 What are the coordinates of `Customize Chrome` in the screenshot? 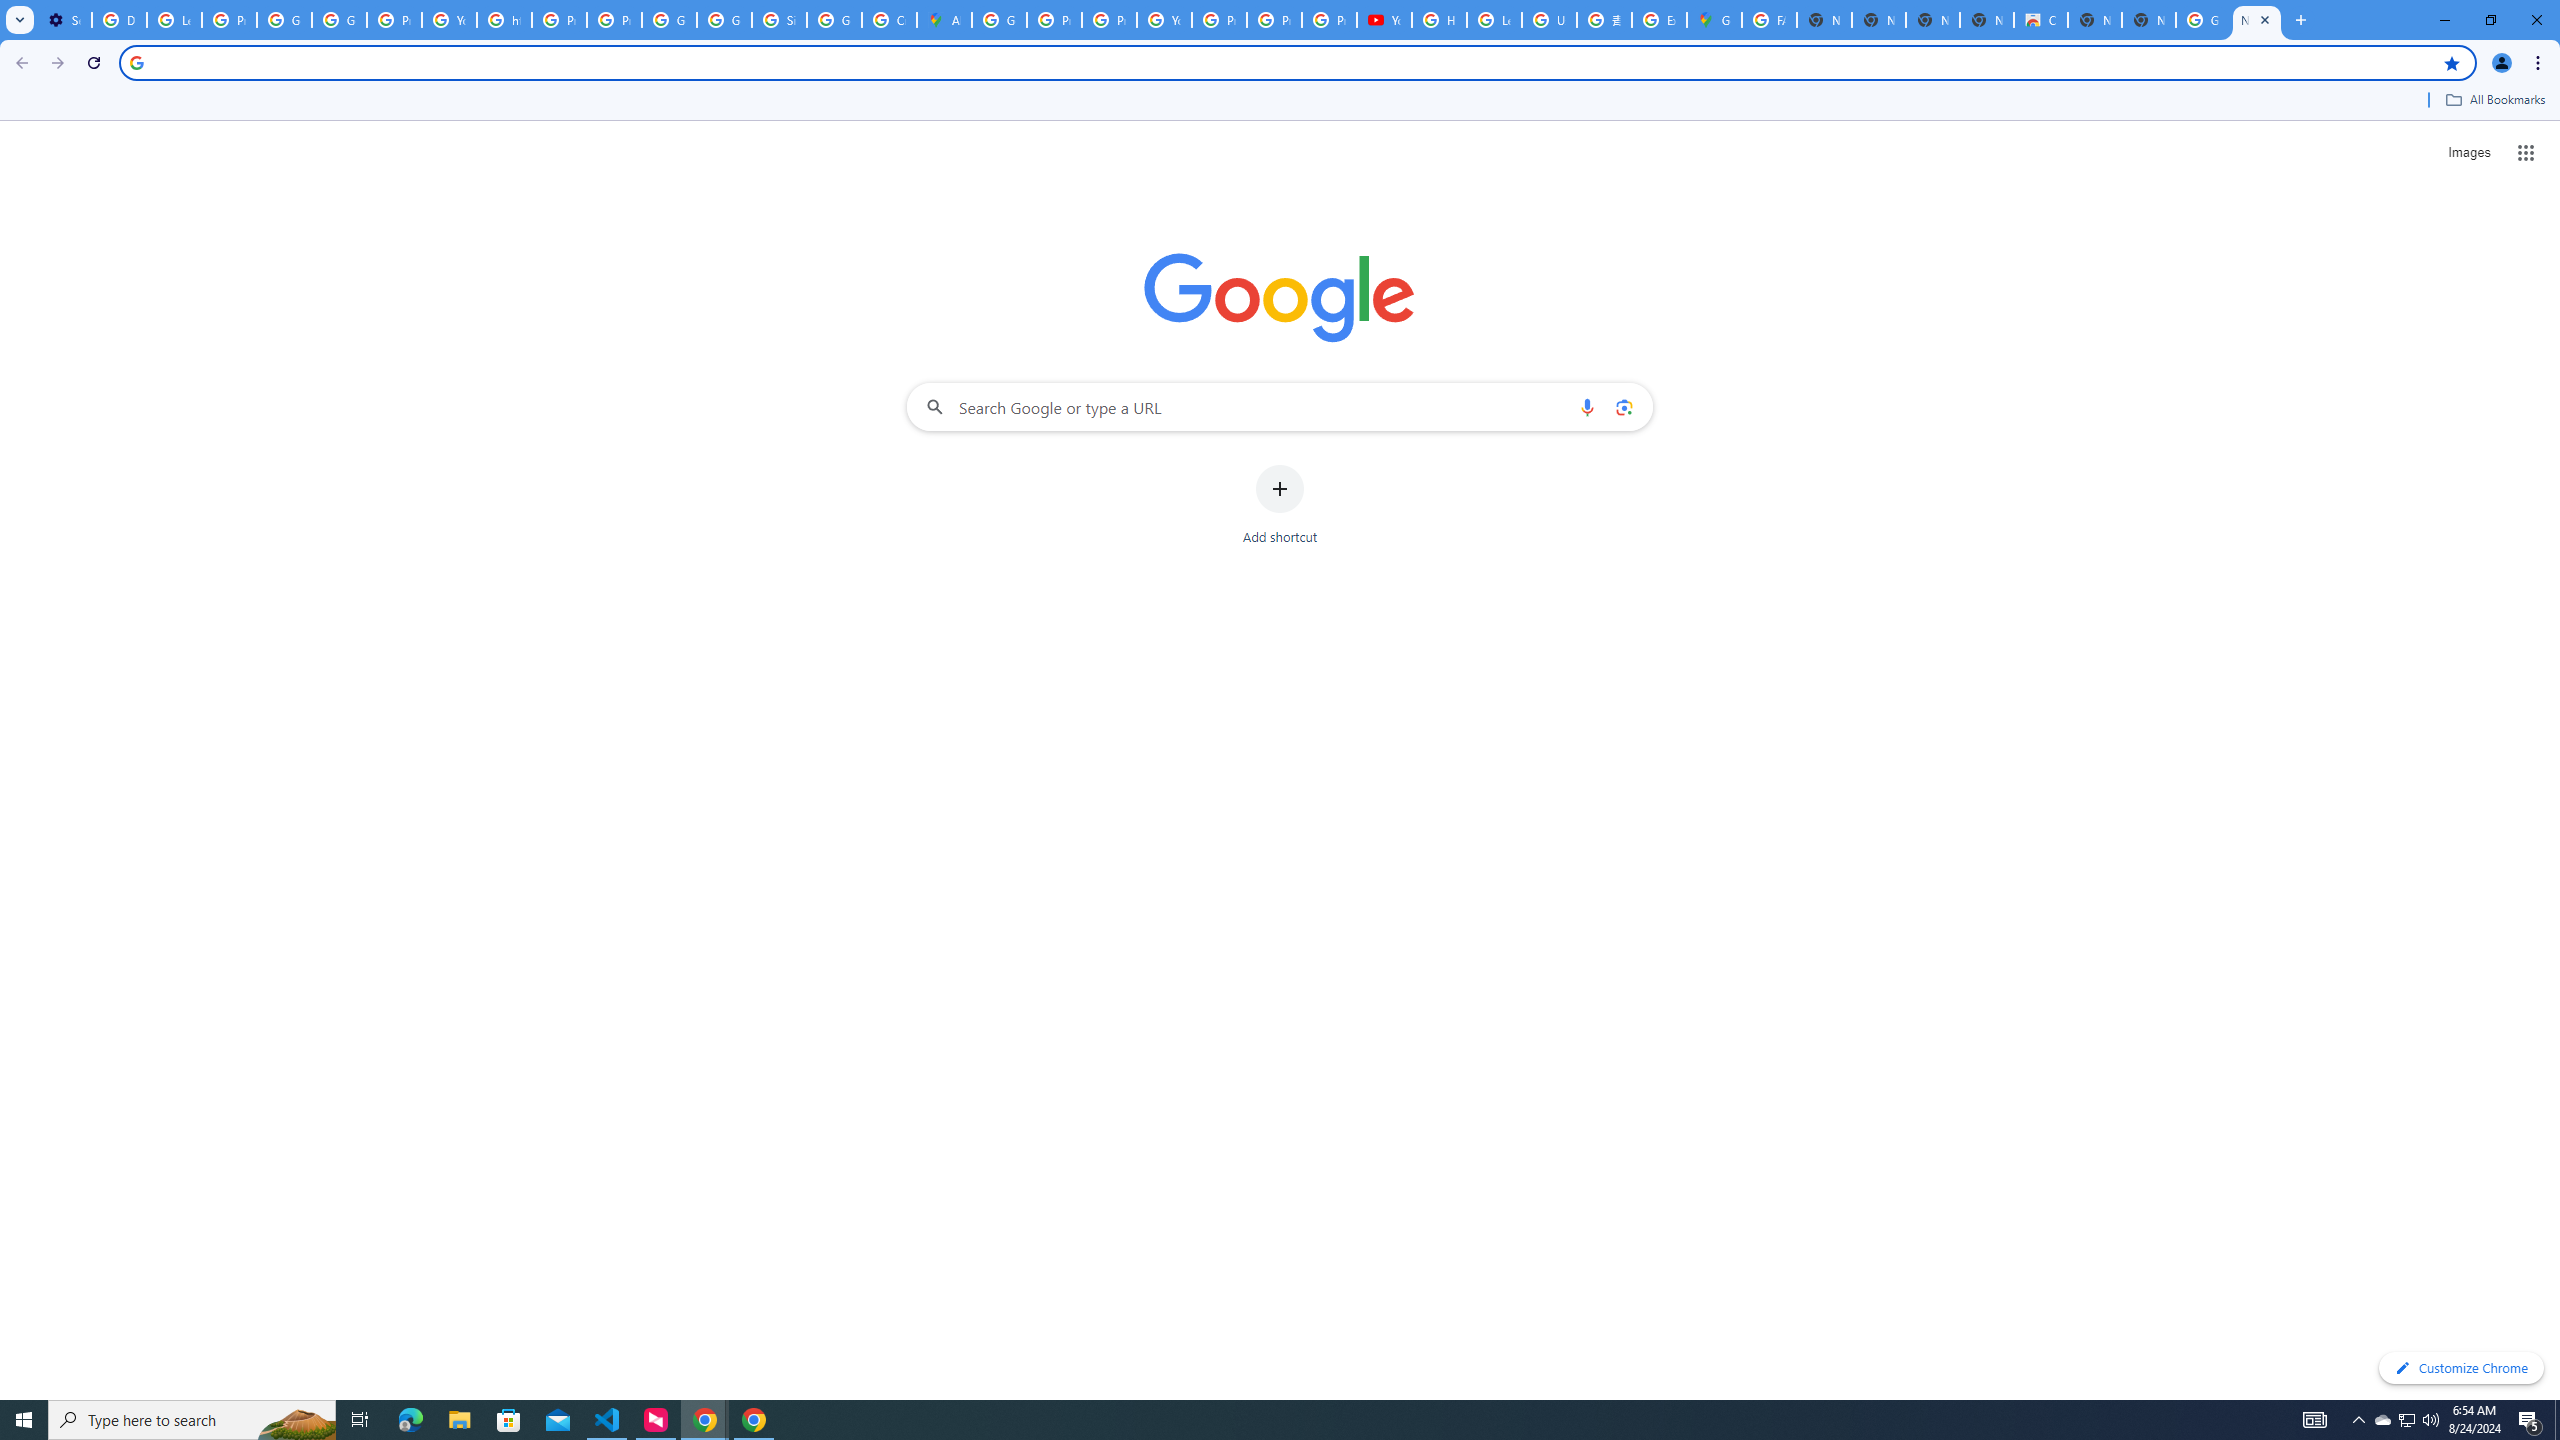 It's located at (2461, 1368).